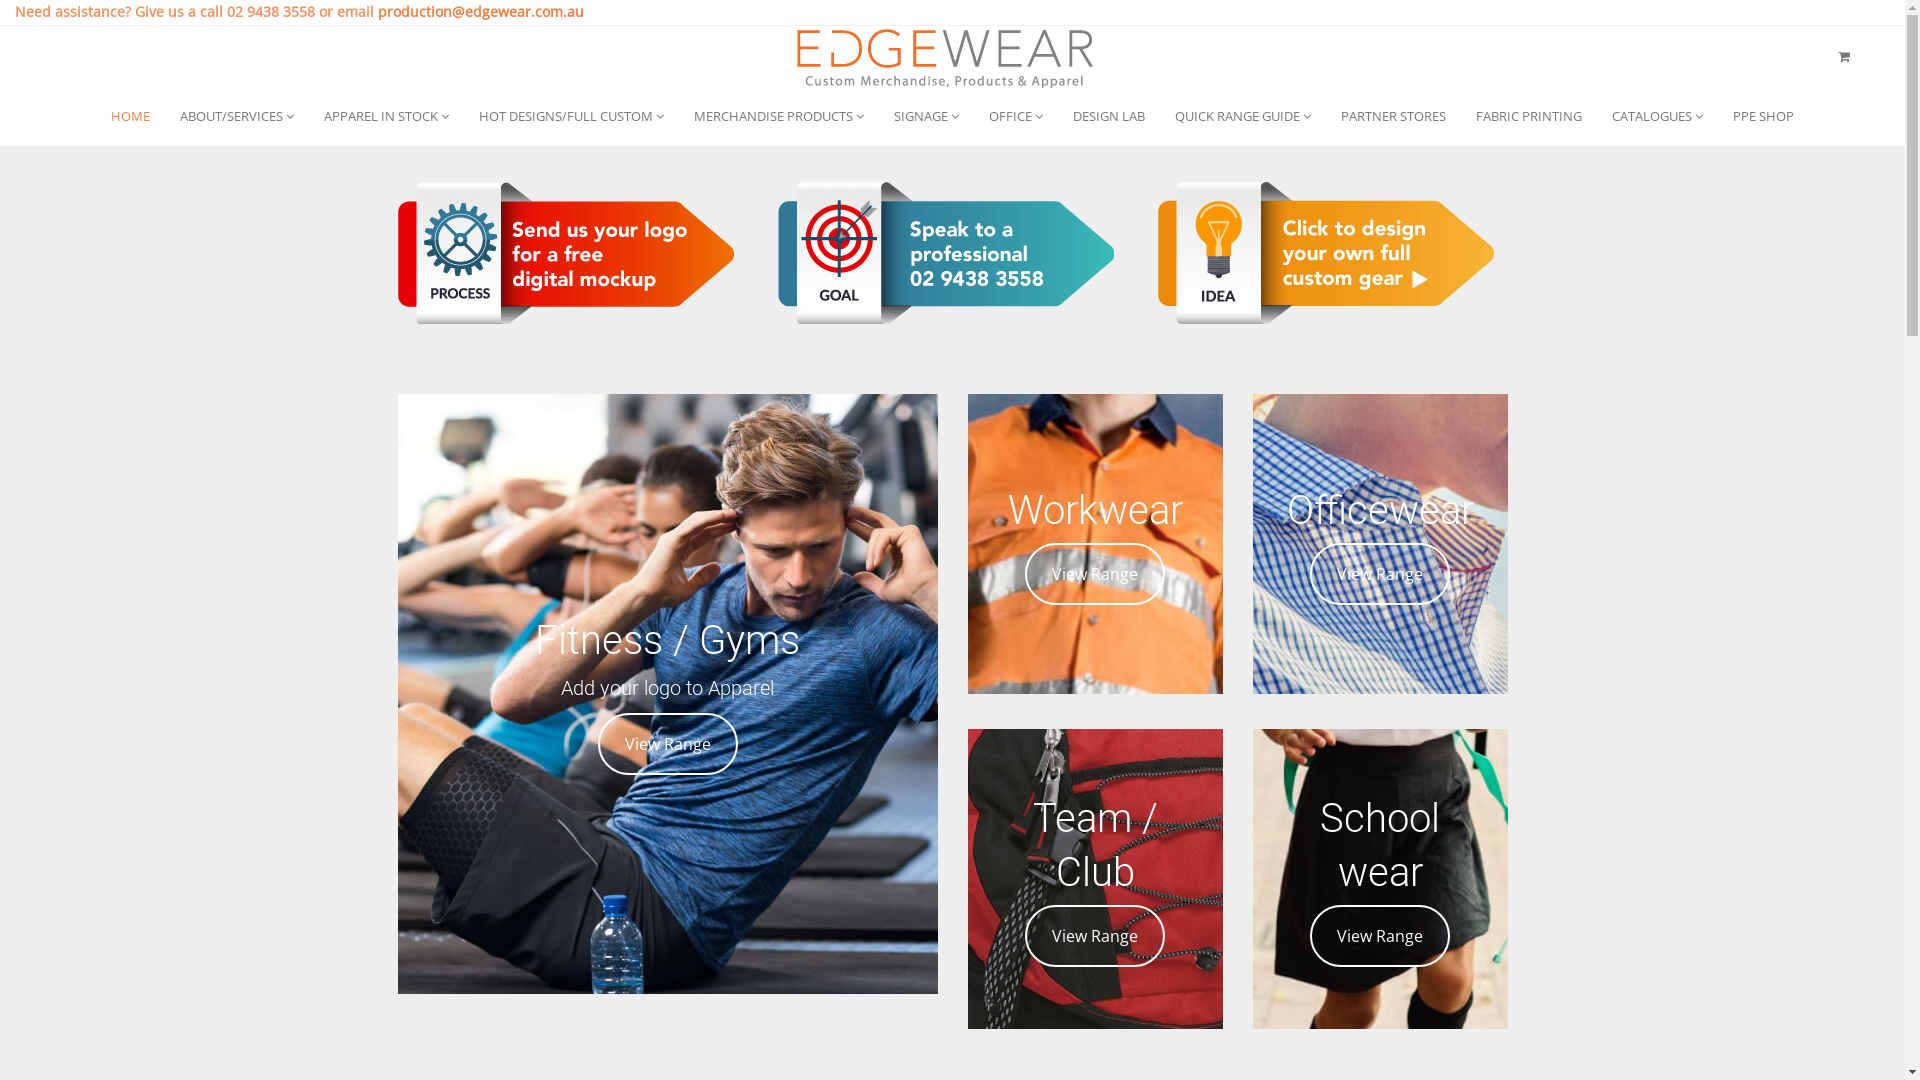 This screenshot has width=1920, height=1080. I want to click on View Range, so click(1095, 573).